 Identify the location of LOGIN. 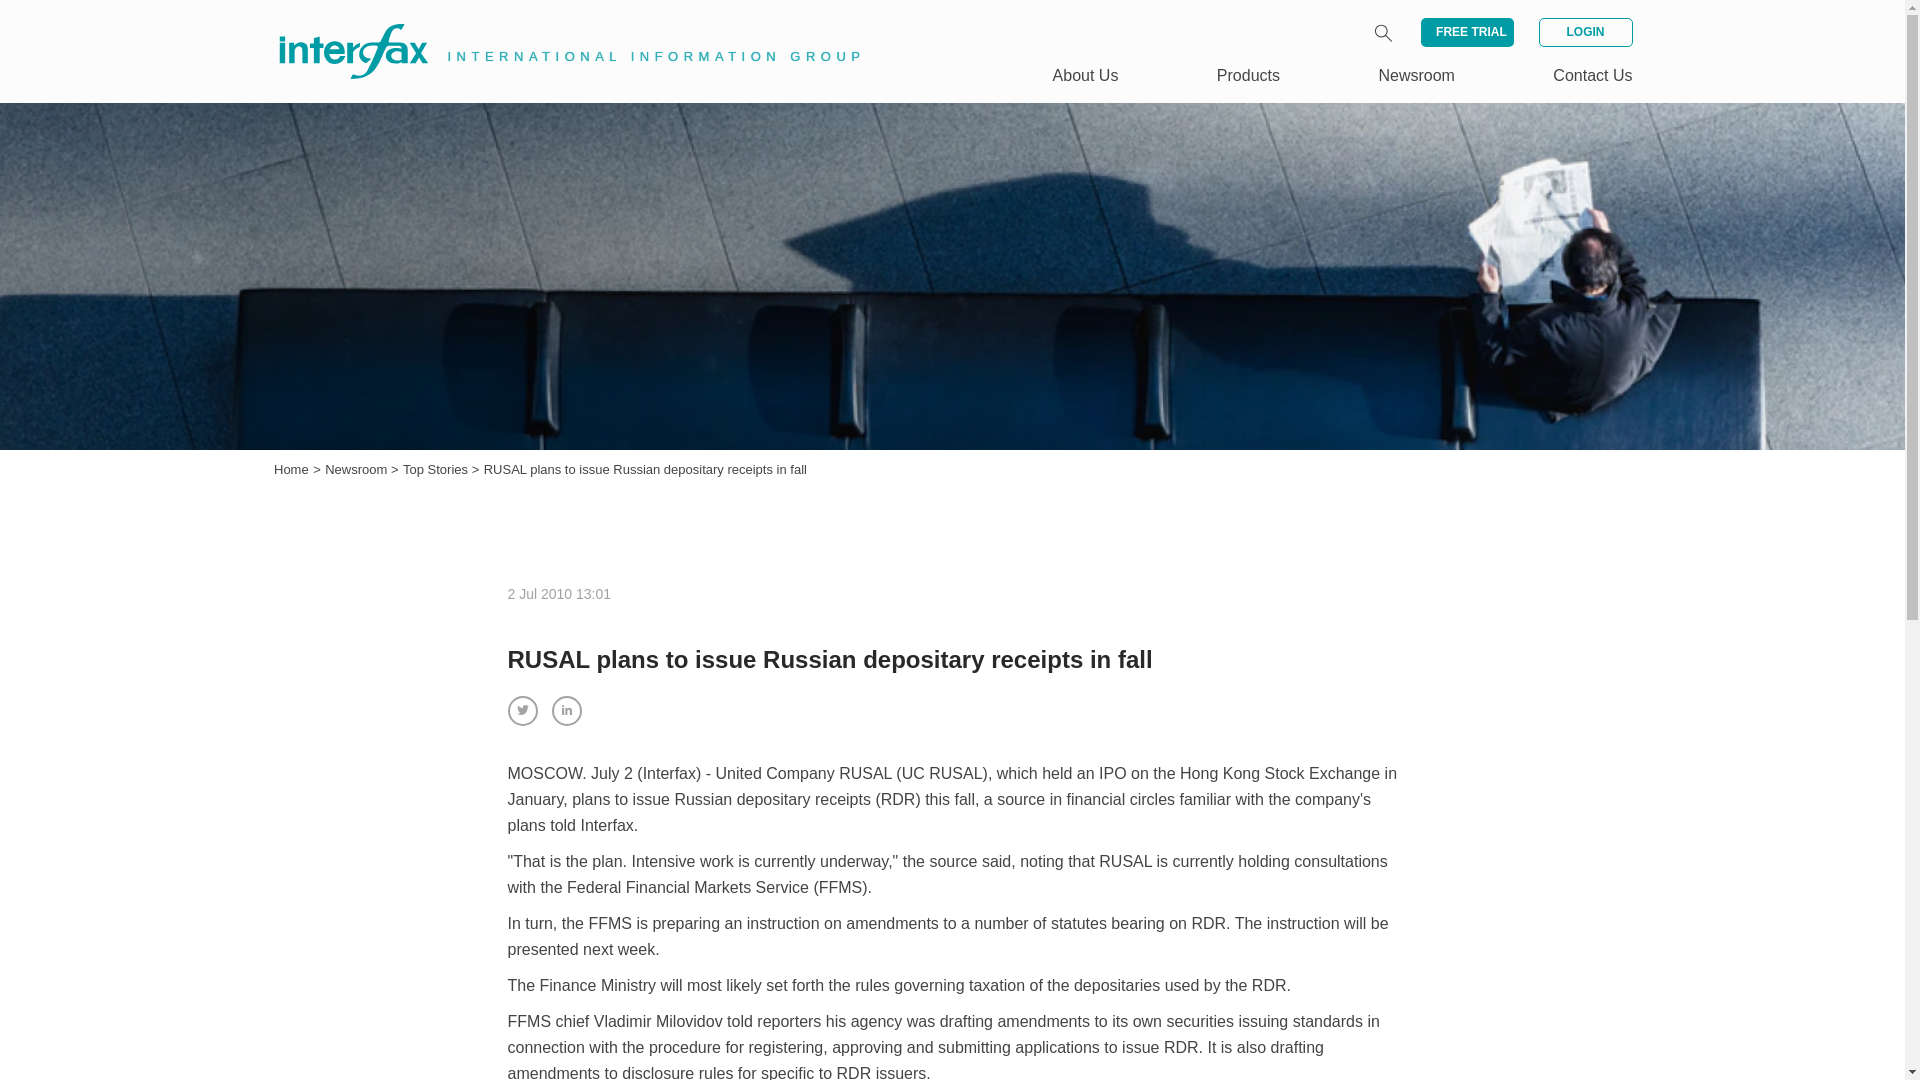
(1584, 32).